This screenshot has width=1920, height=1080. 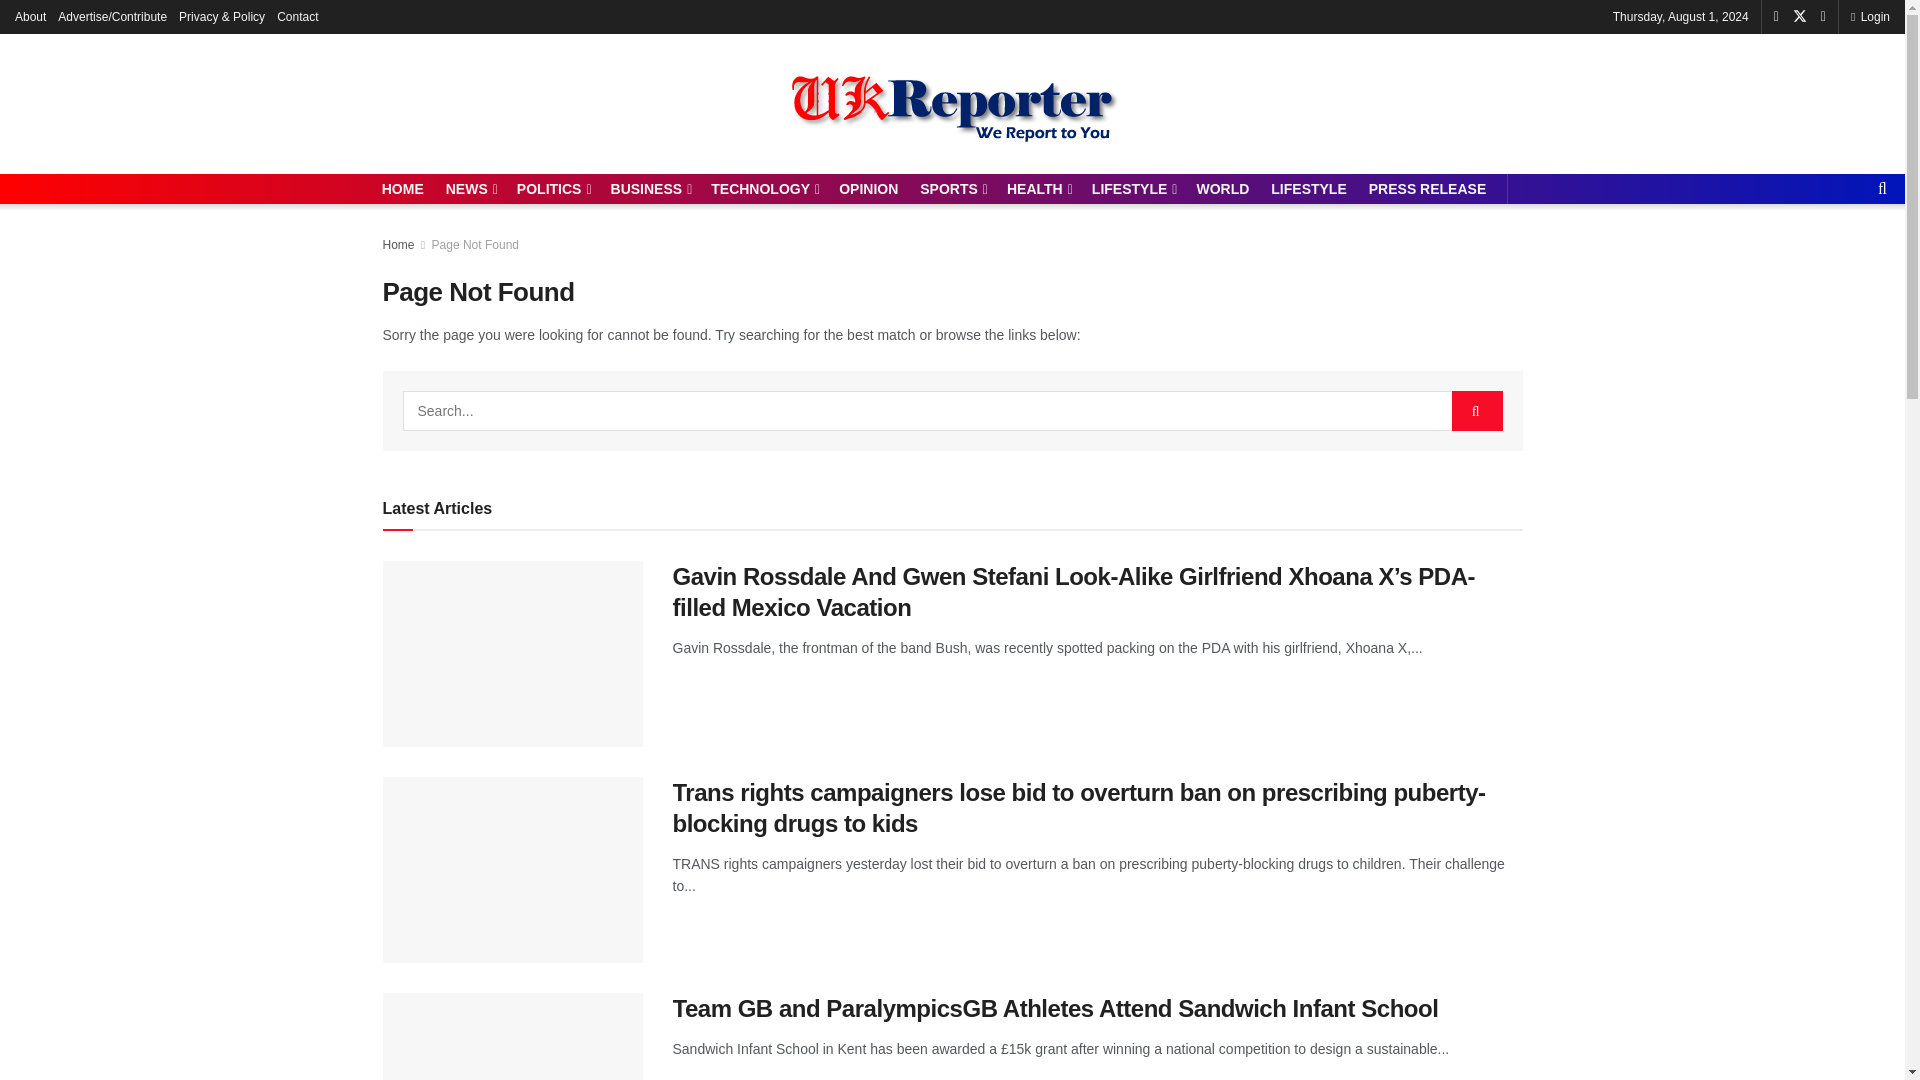 I want to click on Contact, so click(x=297, y=16).